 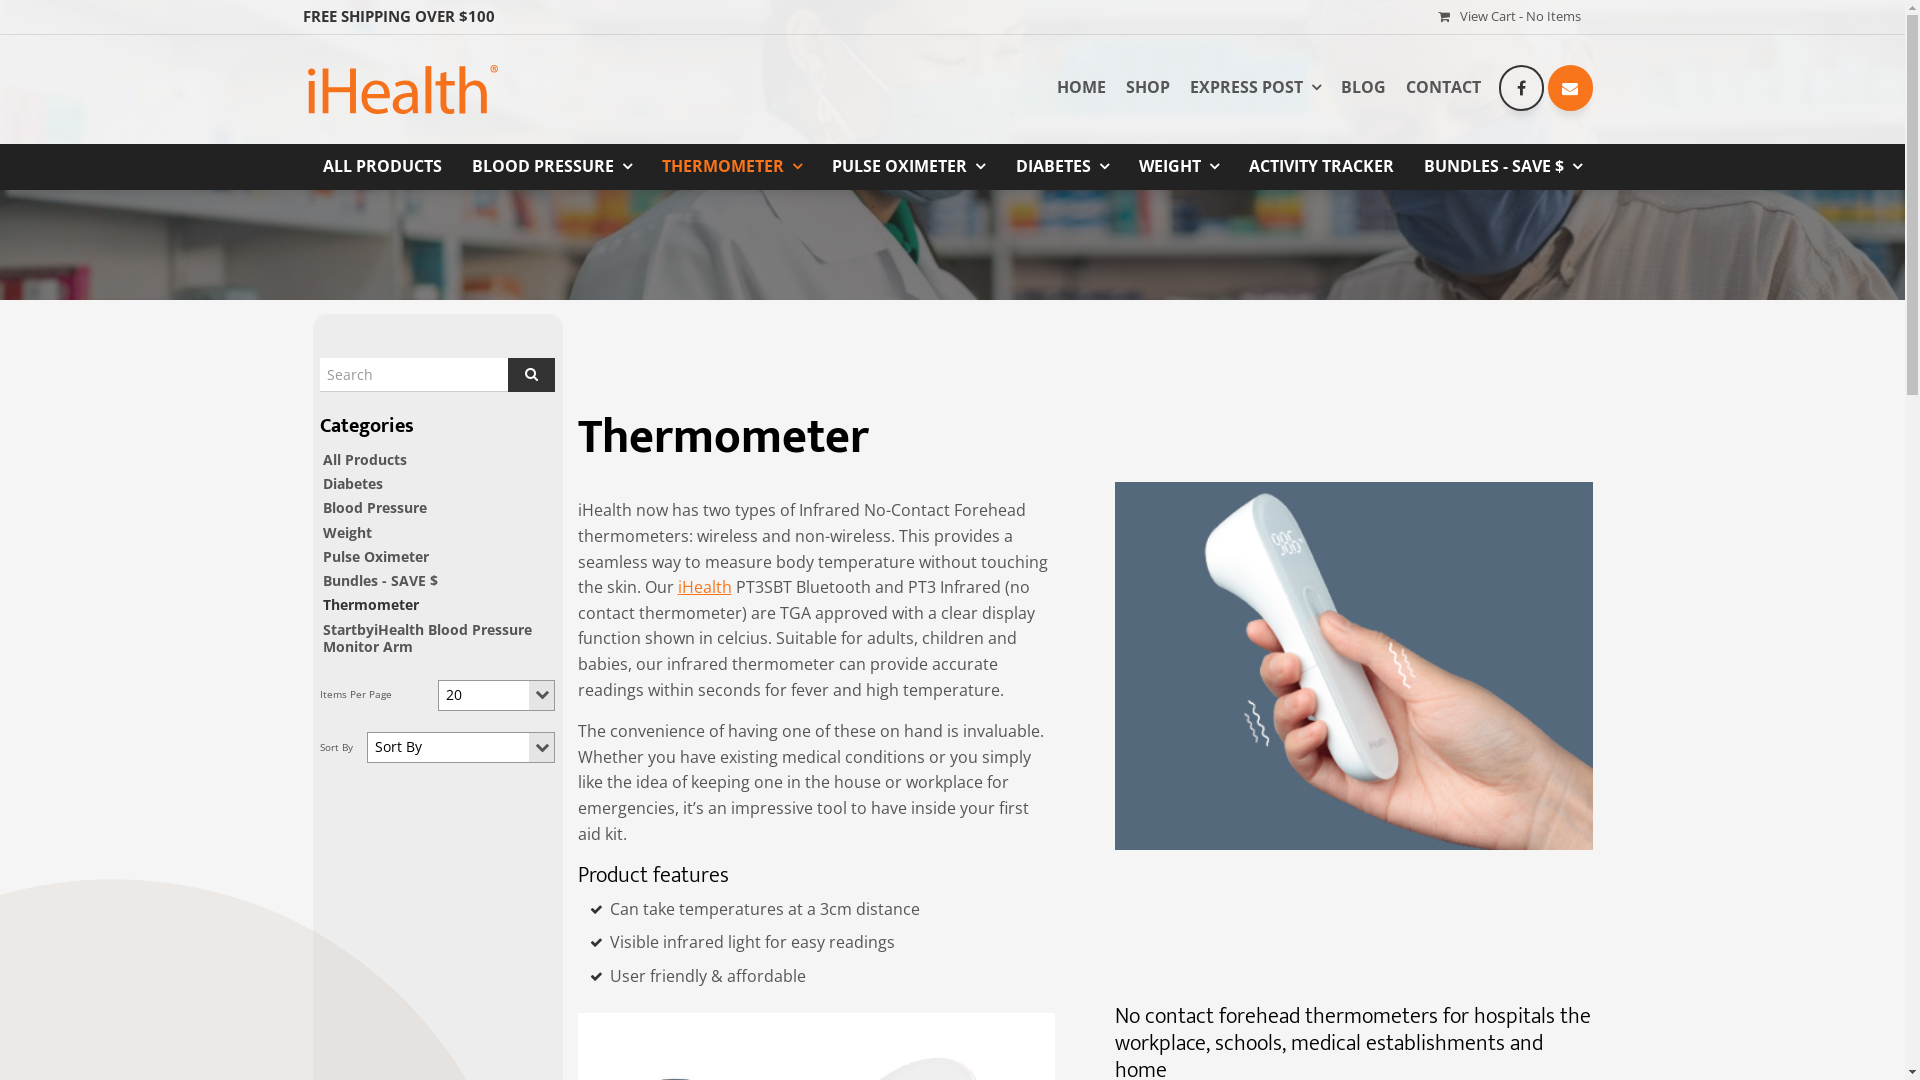 I want to click on View Cart - No Items, so click(x=1510, y=17).